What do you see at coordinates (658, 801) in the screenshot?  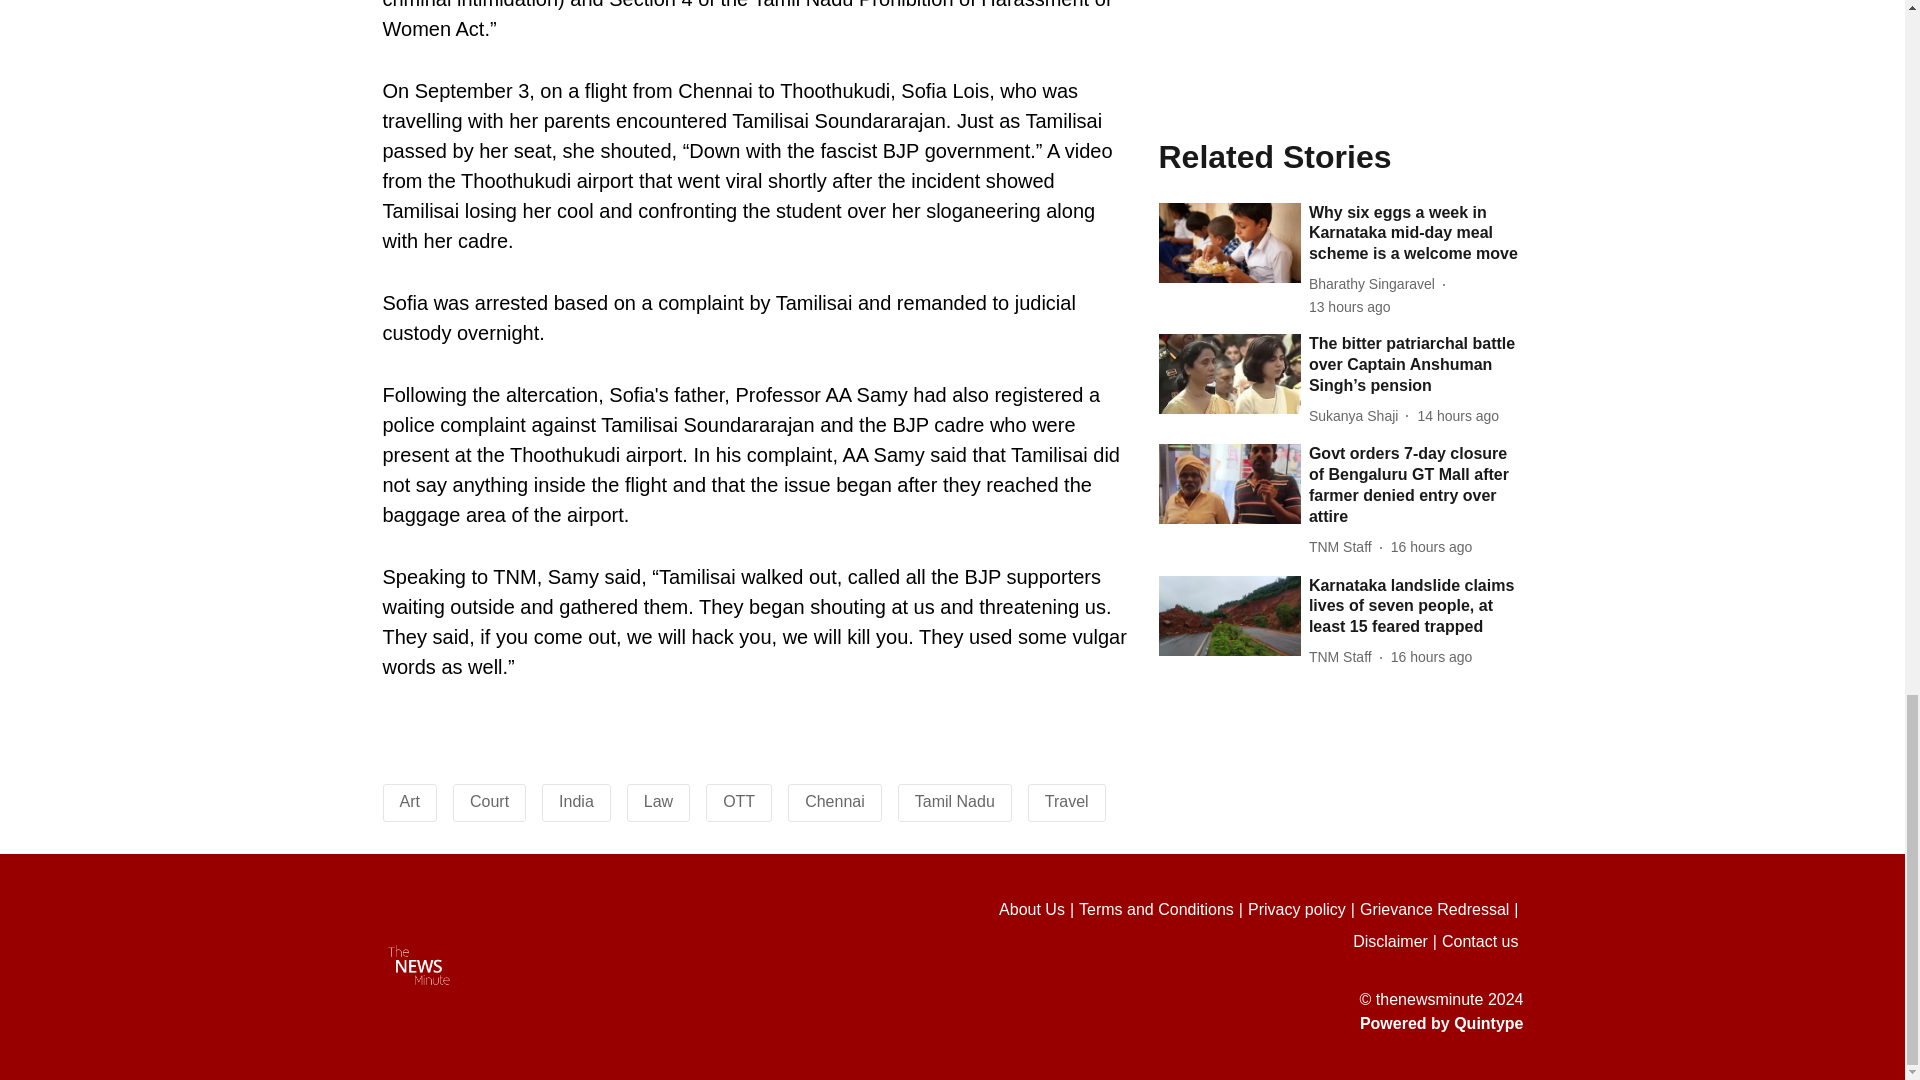 I see `Law` at bounding box center [658, 801].